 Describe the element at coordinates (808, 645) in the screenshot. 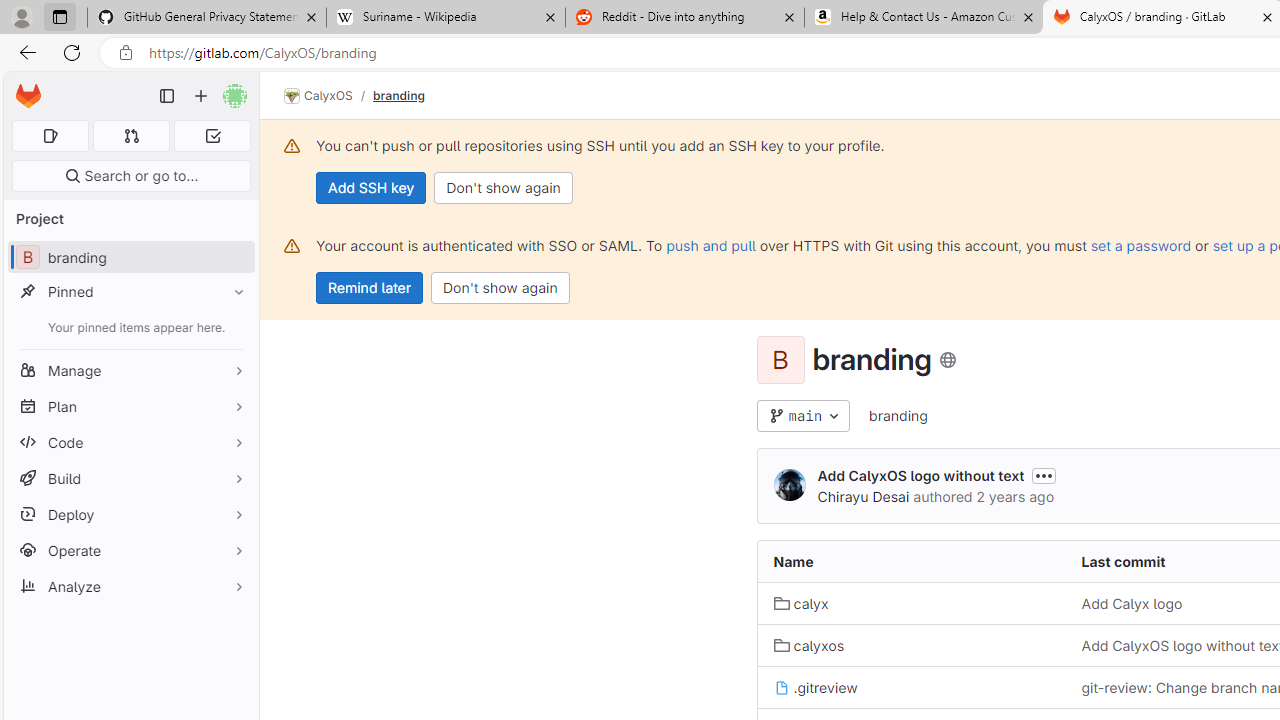

I see `calyxos` at that location.